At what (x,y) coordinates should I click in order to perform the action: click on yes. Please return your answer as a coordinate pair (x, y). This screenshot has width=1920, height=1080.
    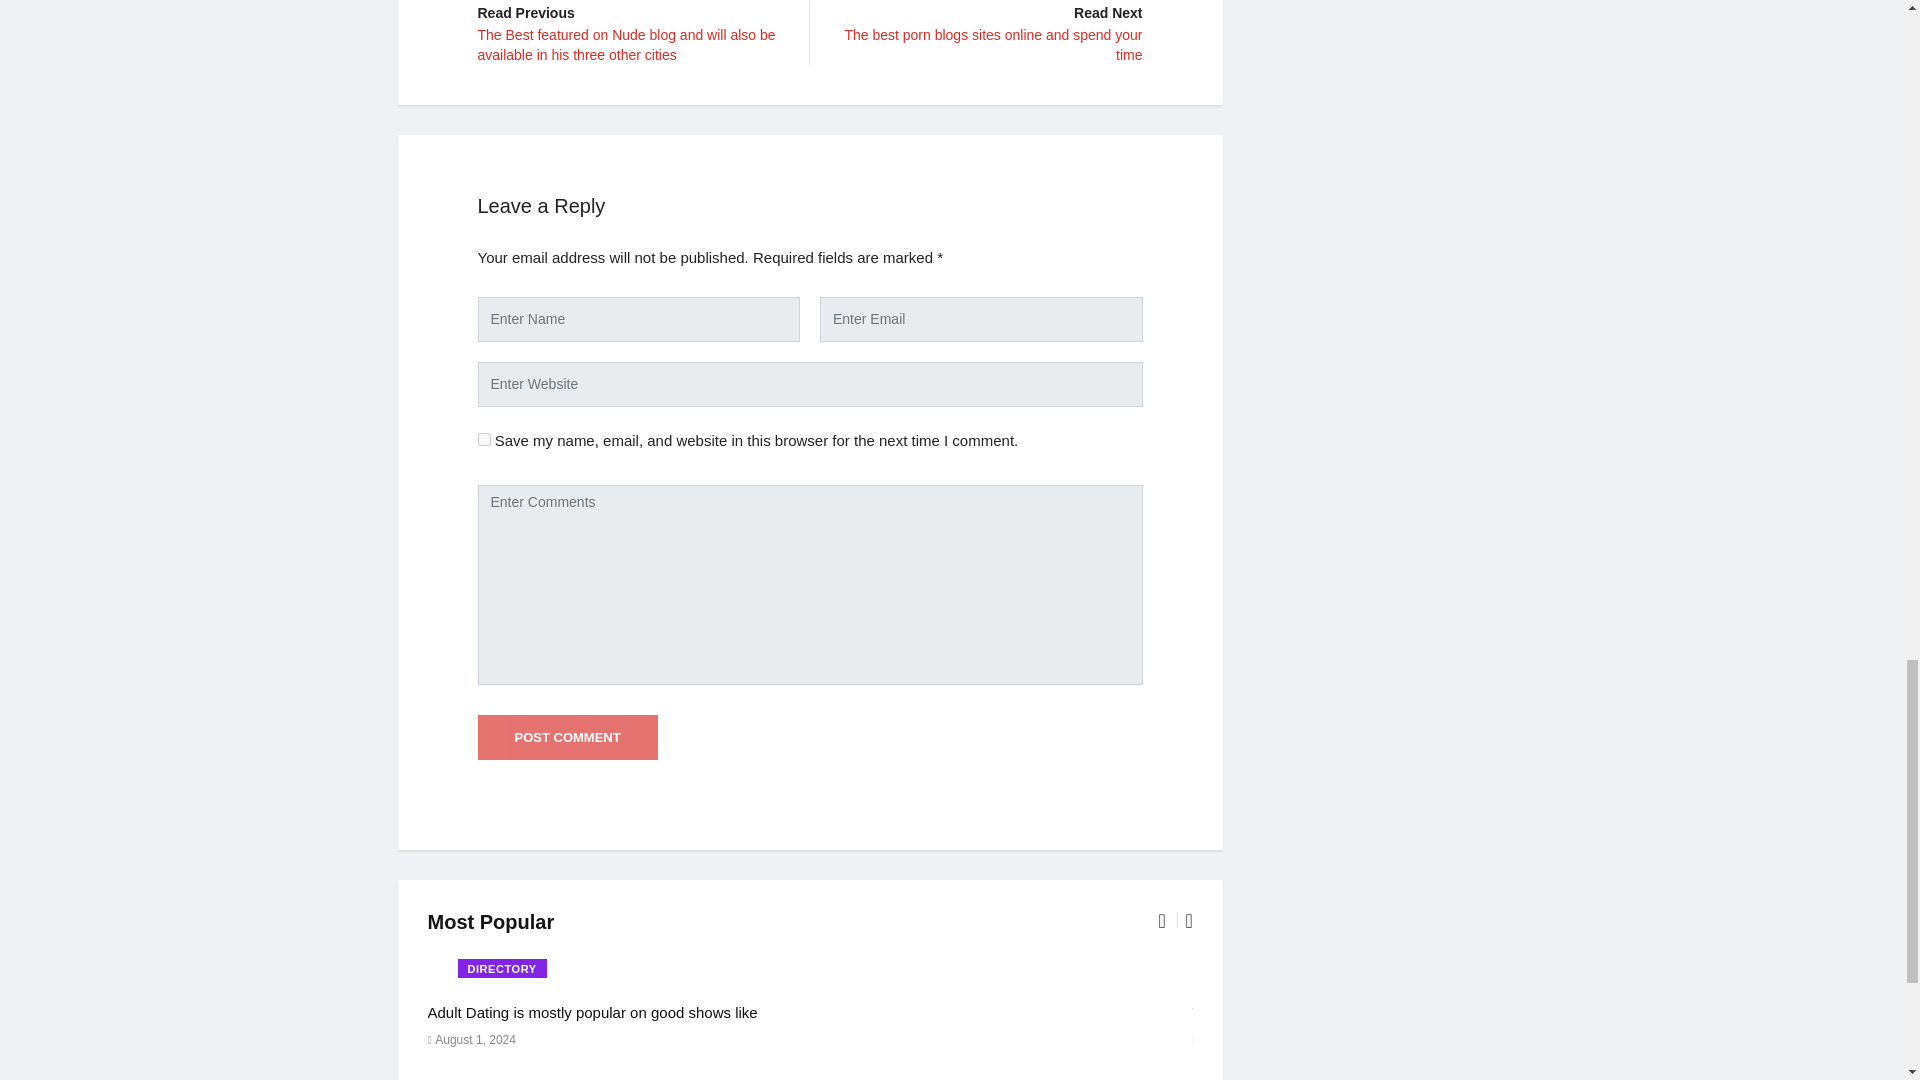
    Looking at the image, I should click on (484, 440).